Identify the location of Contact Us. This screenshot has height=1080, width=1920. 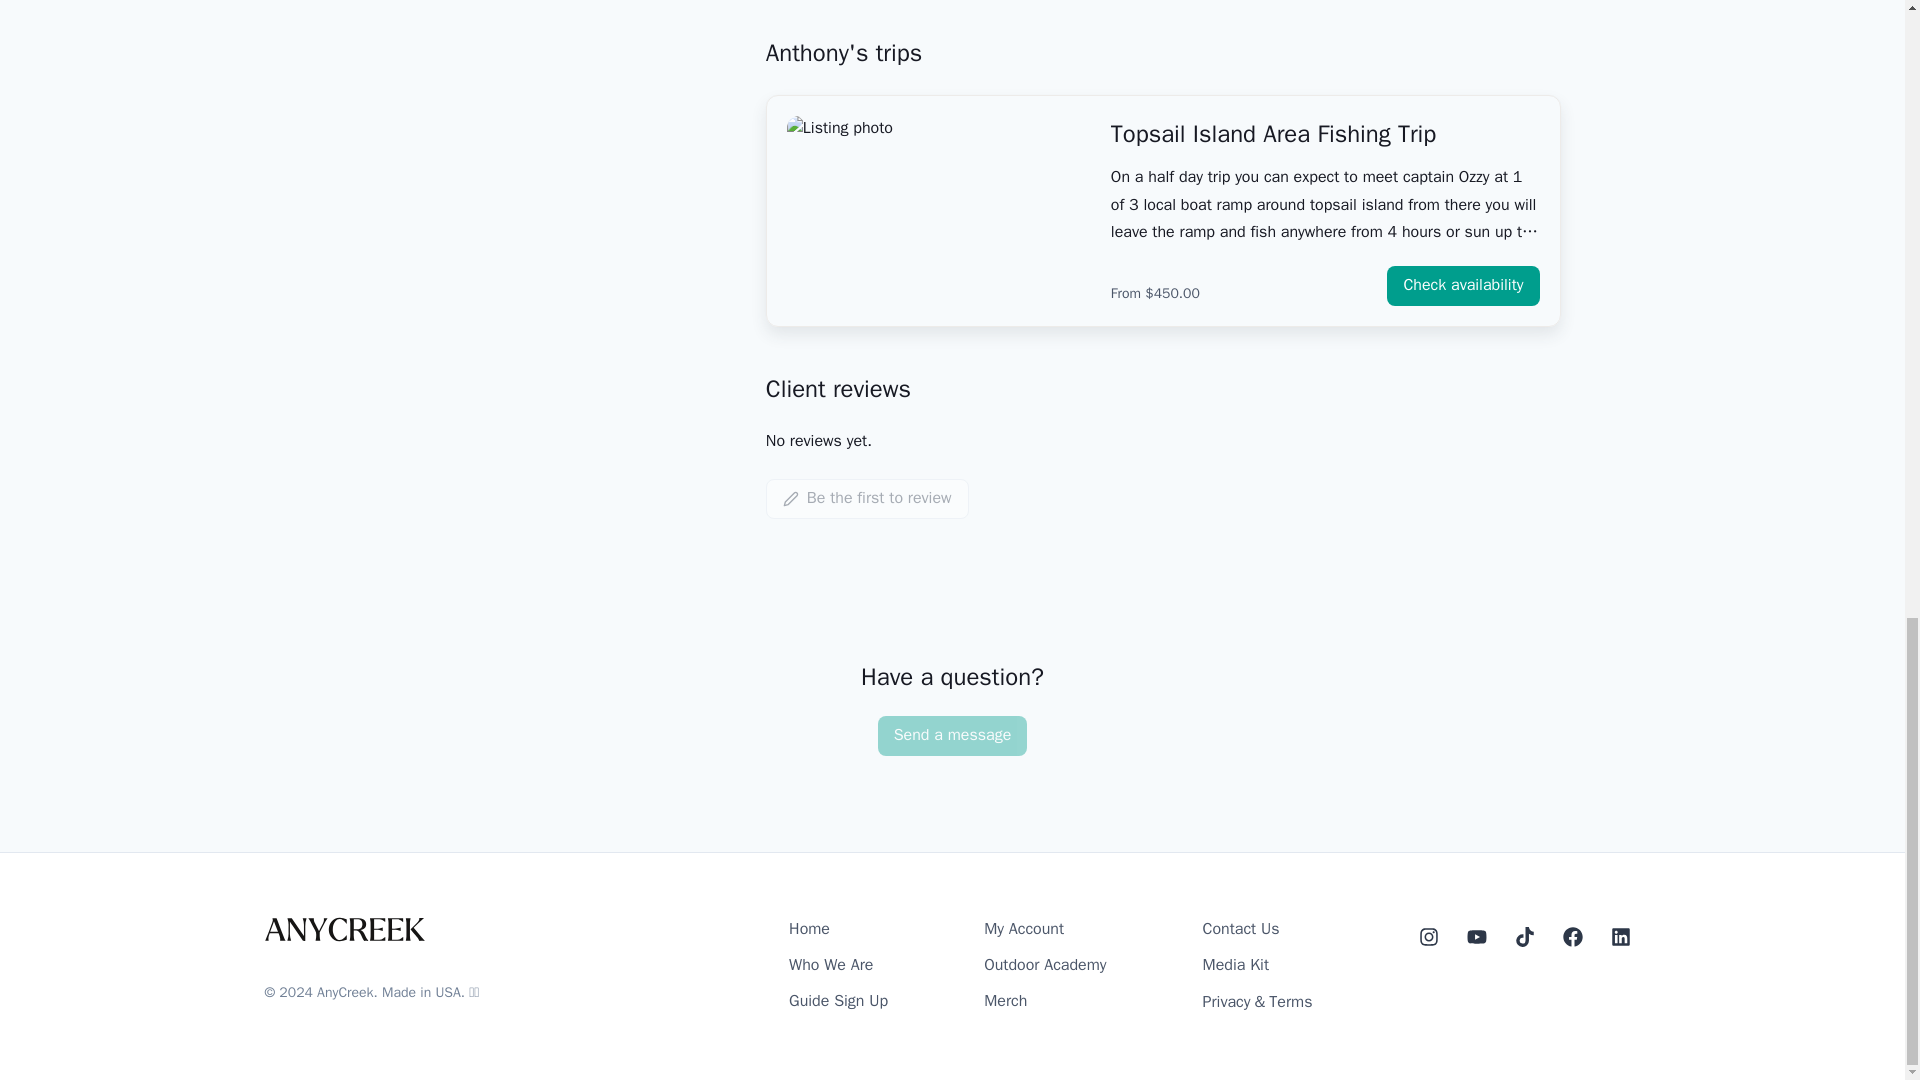
(1242, 929).